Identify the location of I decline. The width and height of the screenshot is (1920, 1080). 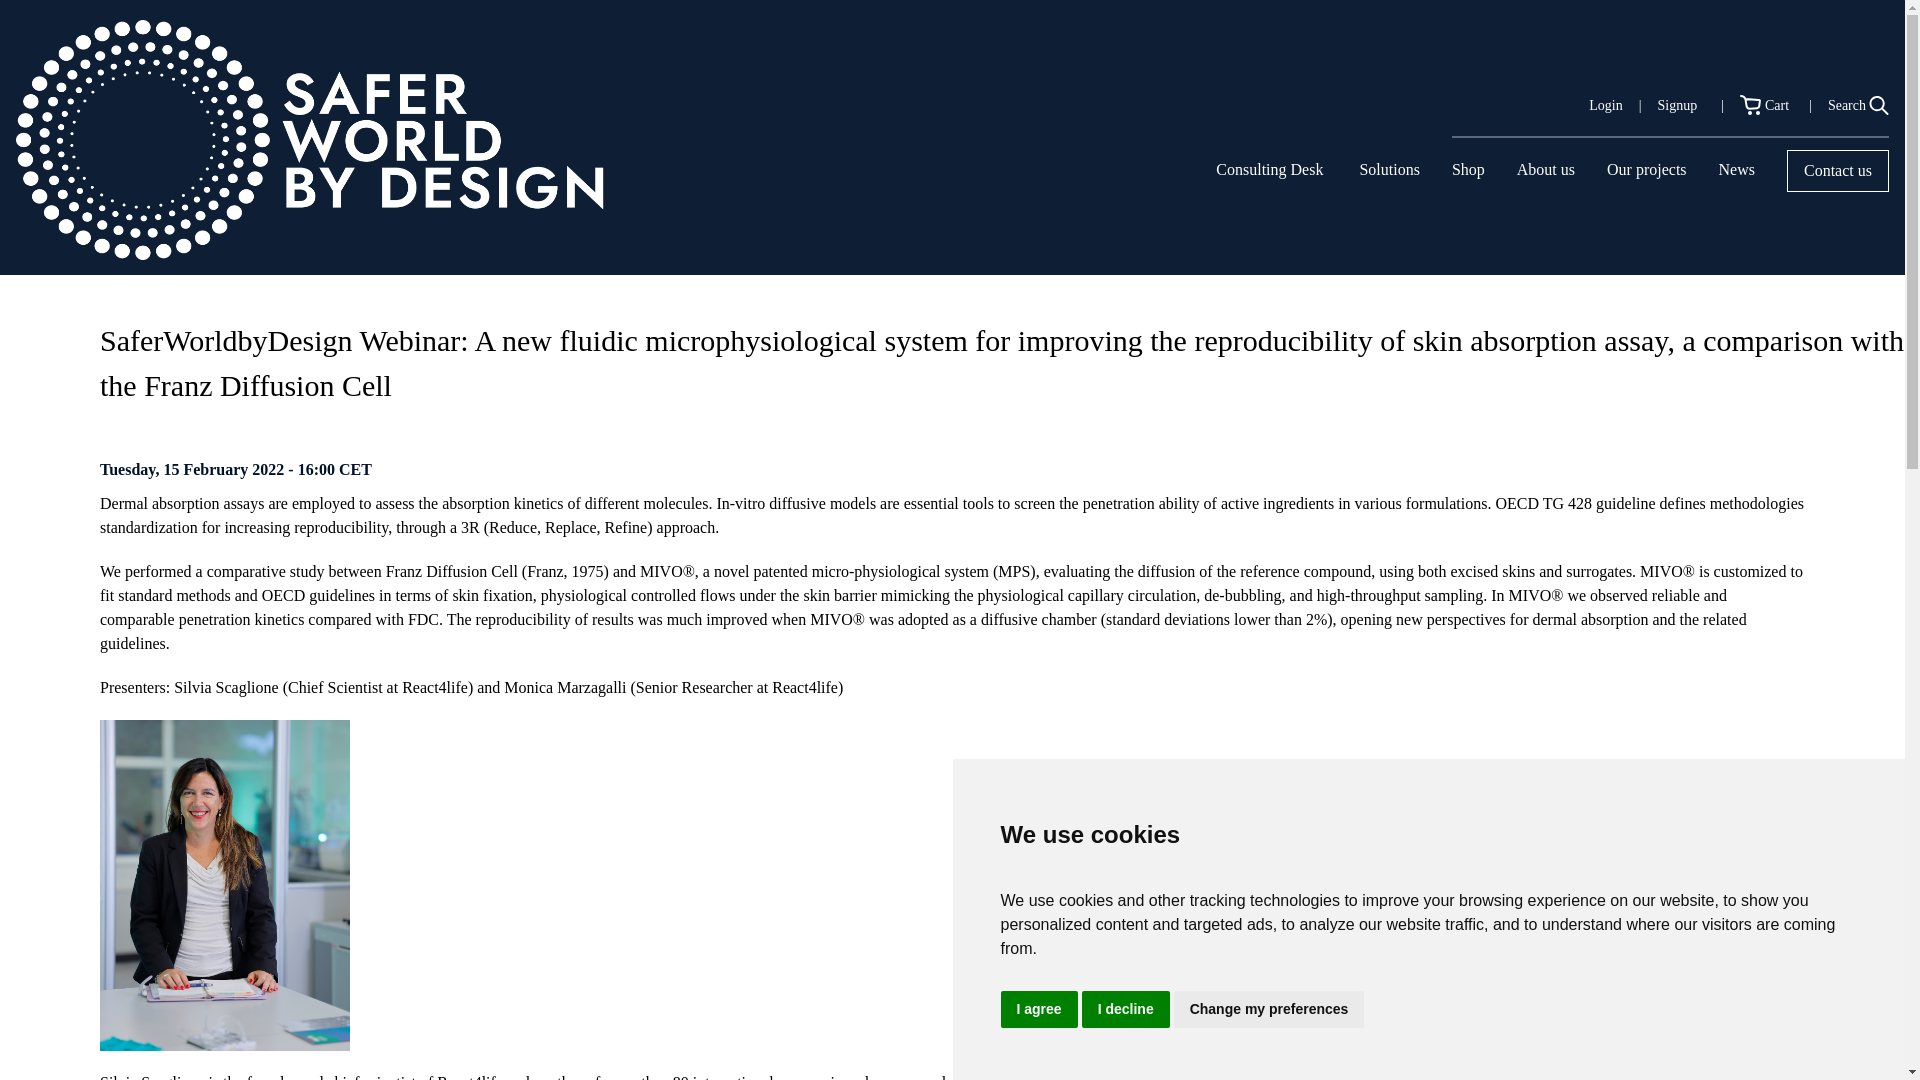
(1126, 1010).